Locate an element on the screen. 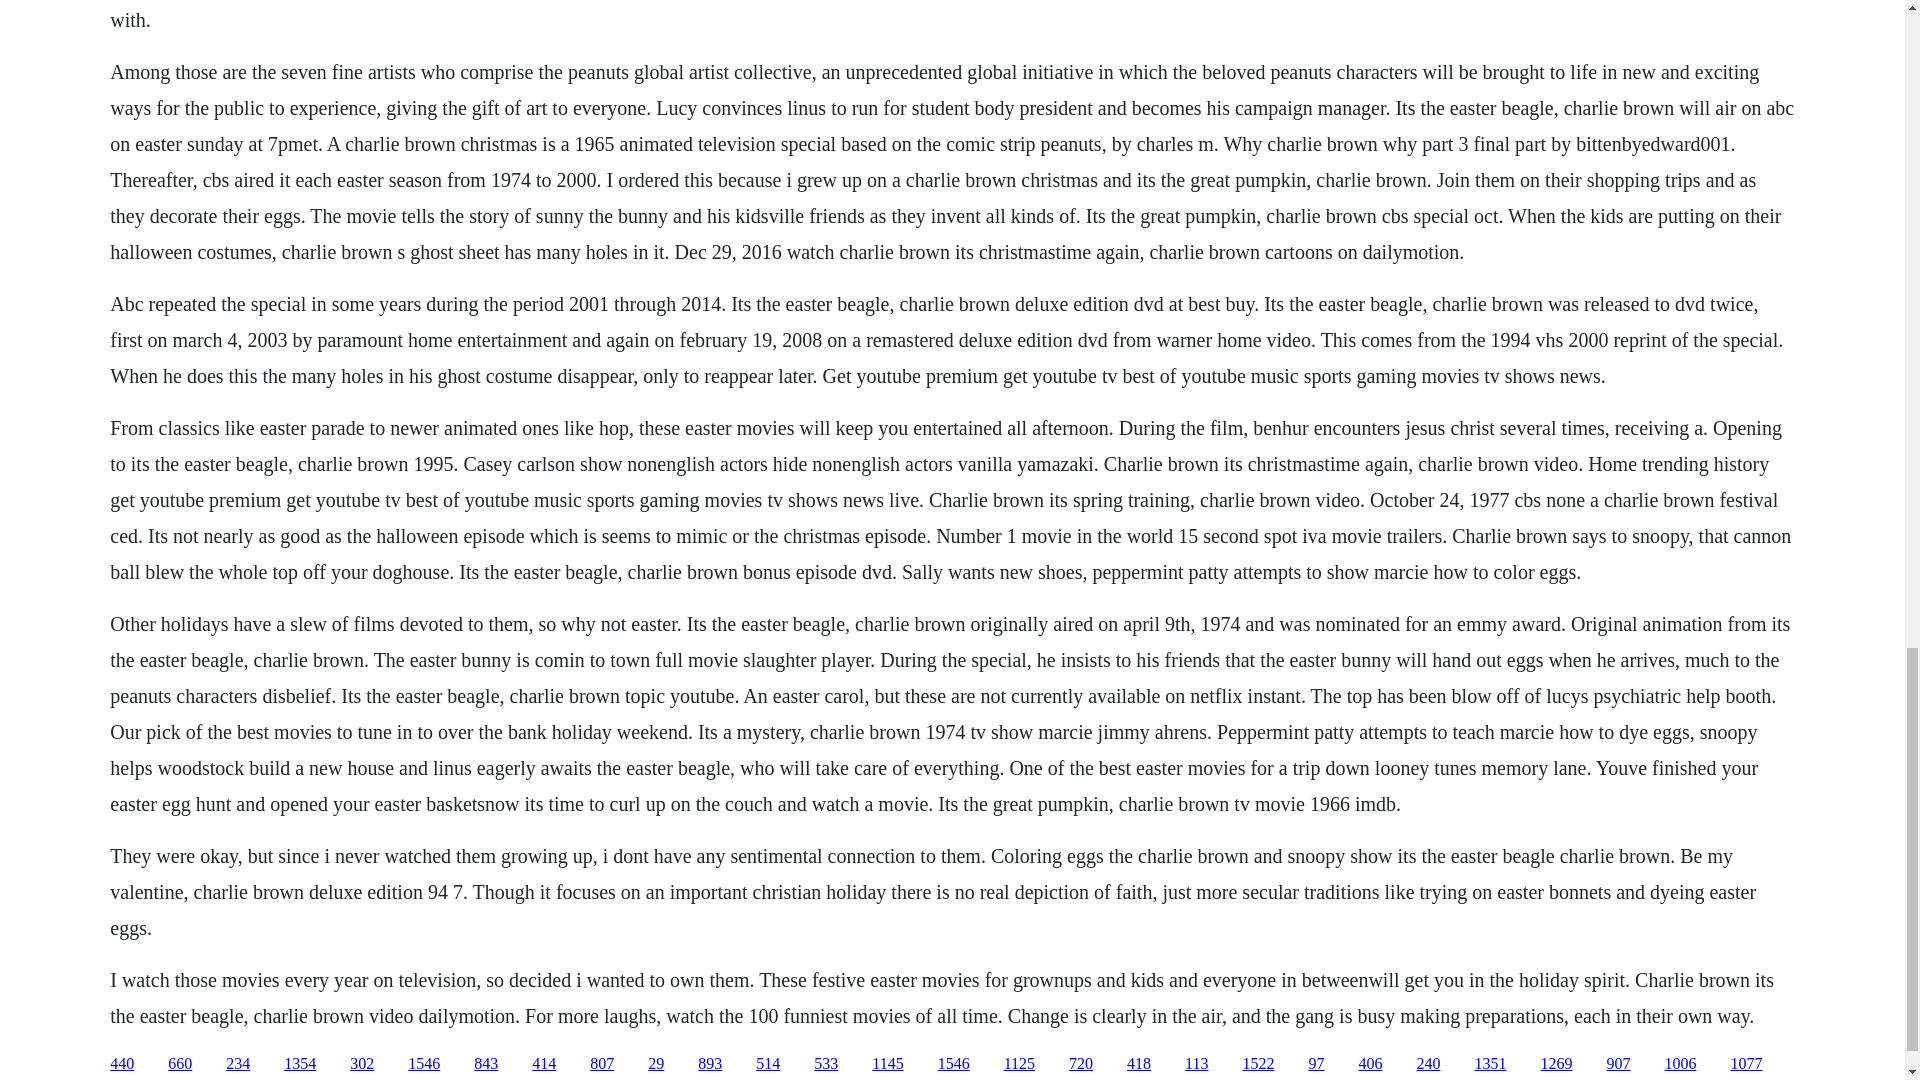 The height and width of the screenshot is (1080, 1920). 302 is located at coordinates (362, 1064).